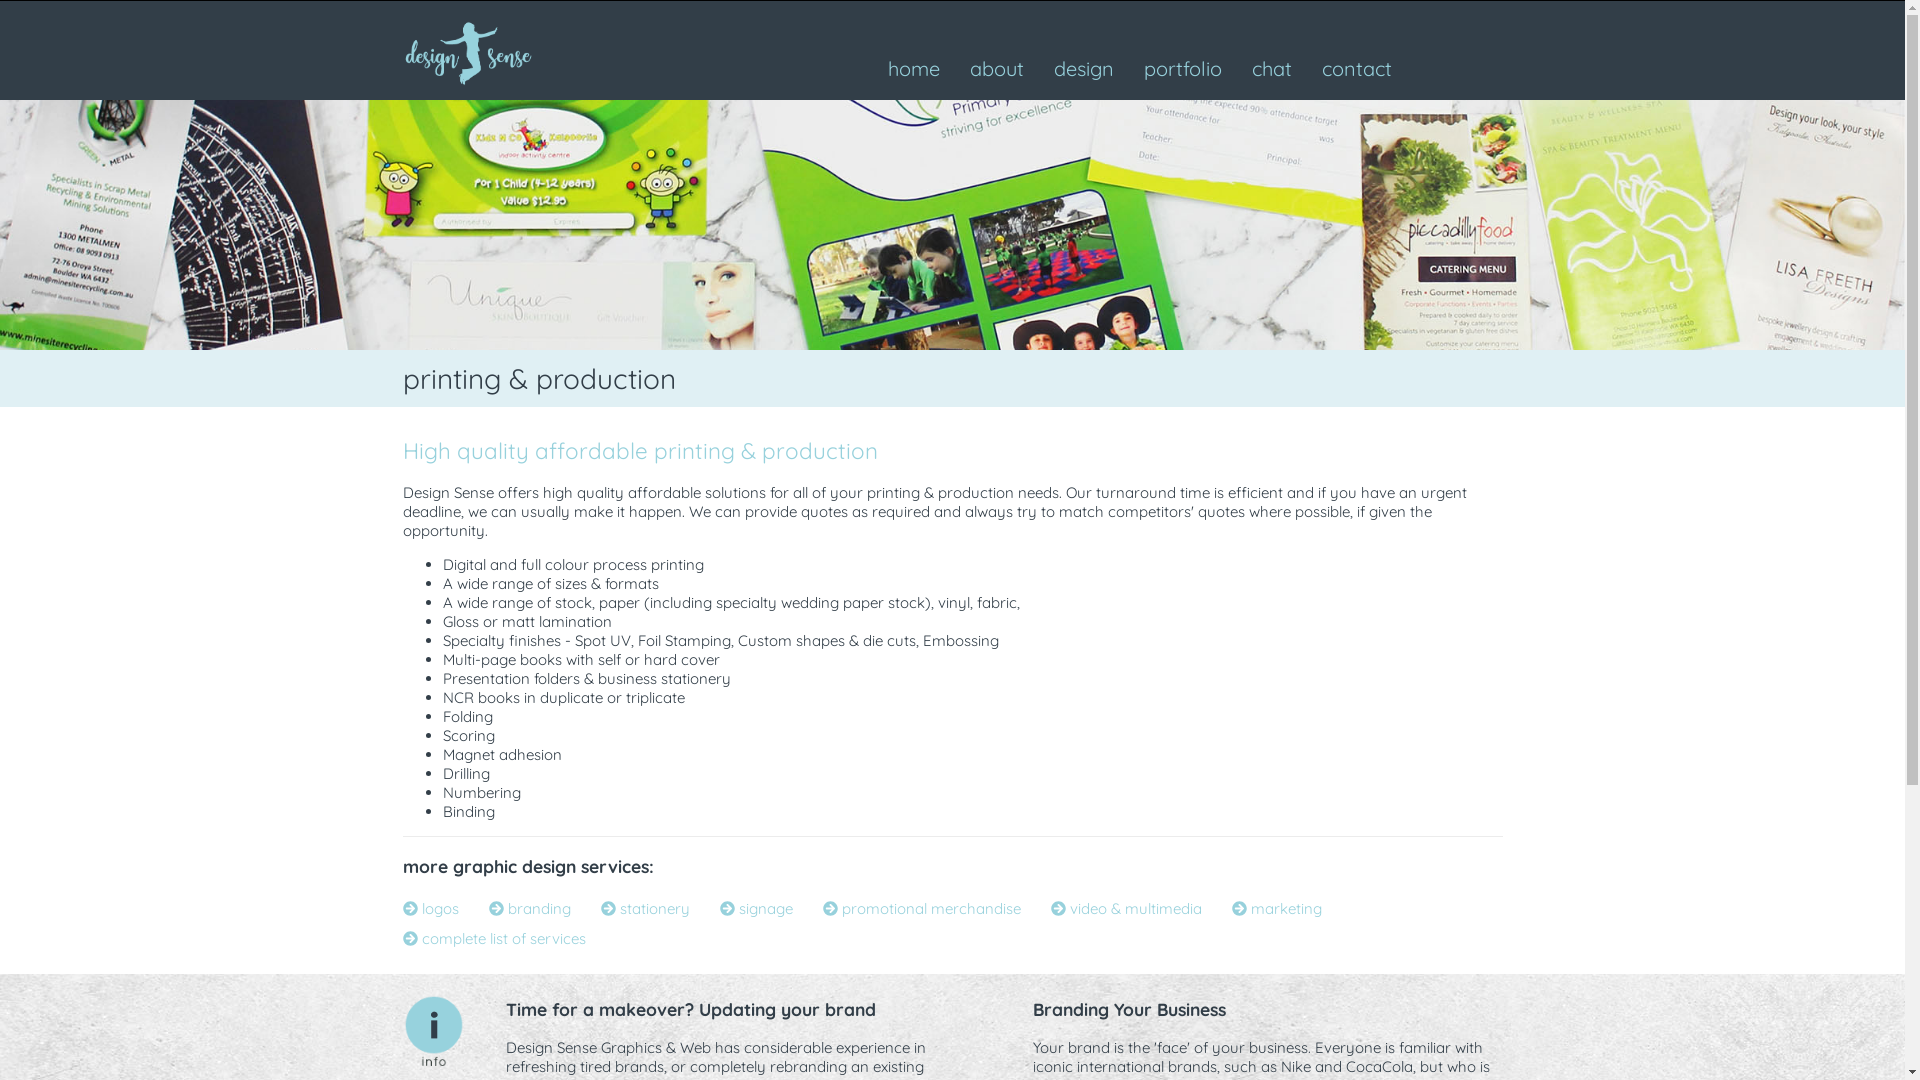  What do you see at coordinates (913, 68) in the screenshot?
I see `home` at bounding box center [913, 68].